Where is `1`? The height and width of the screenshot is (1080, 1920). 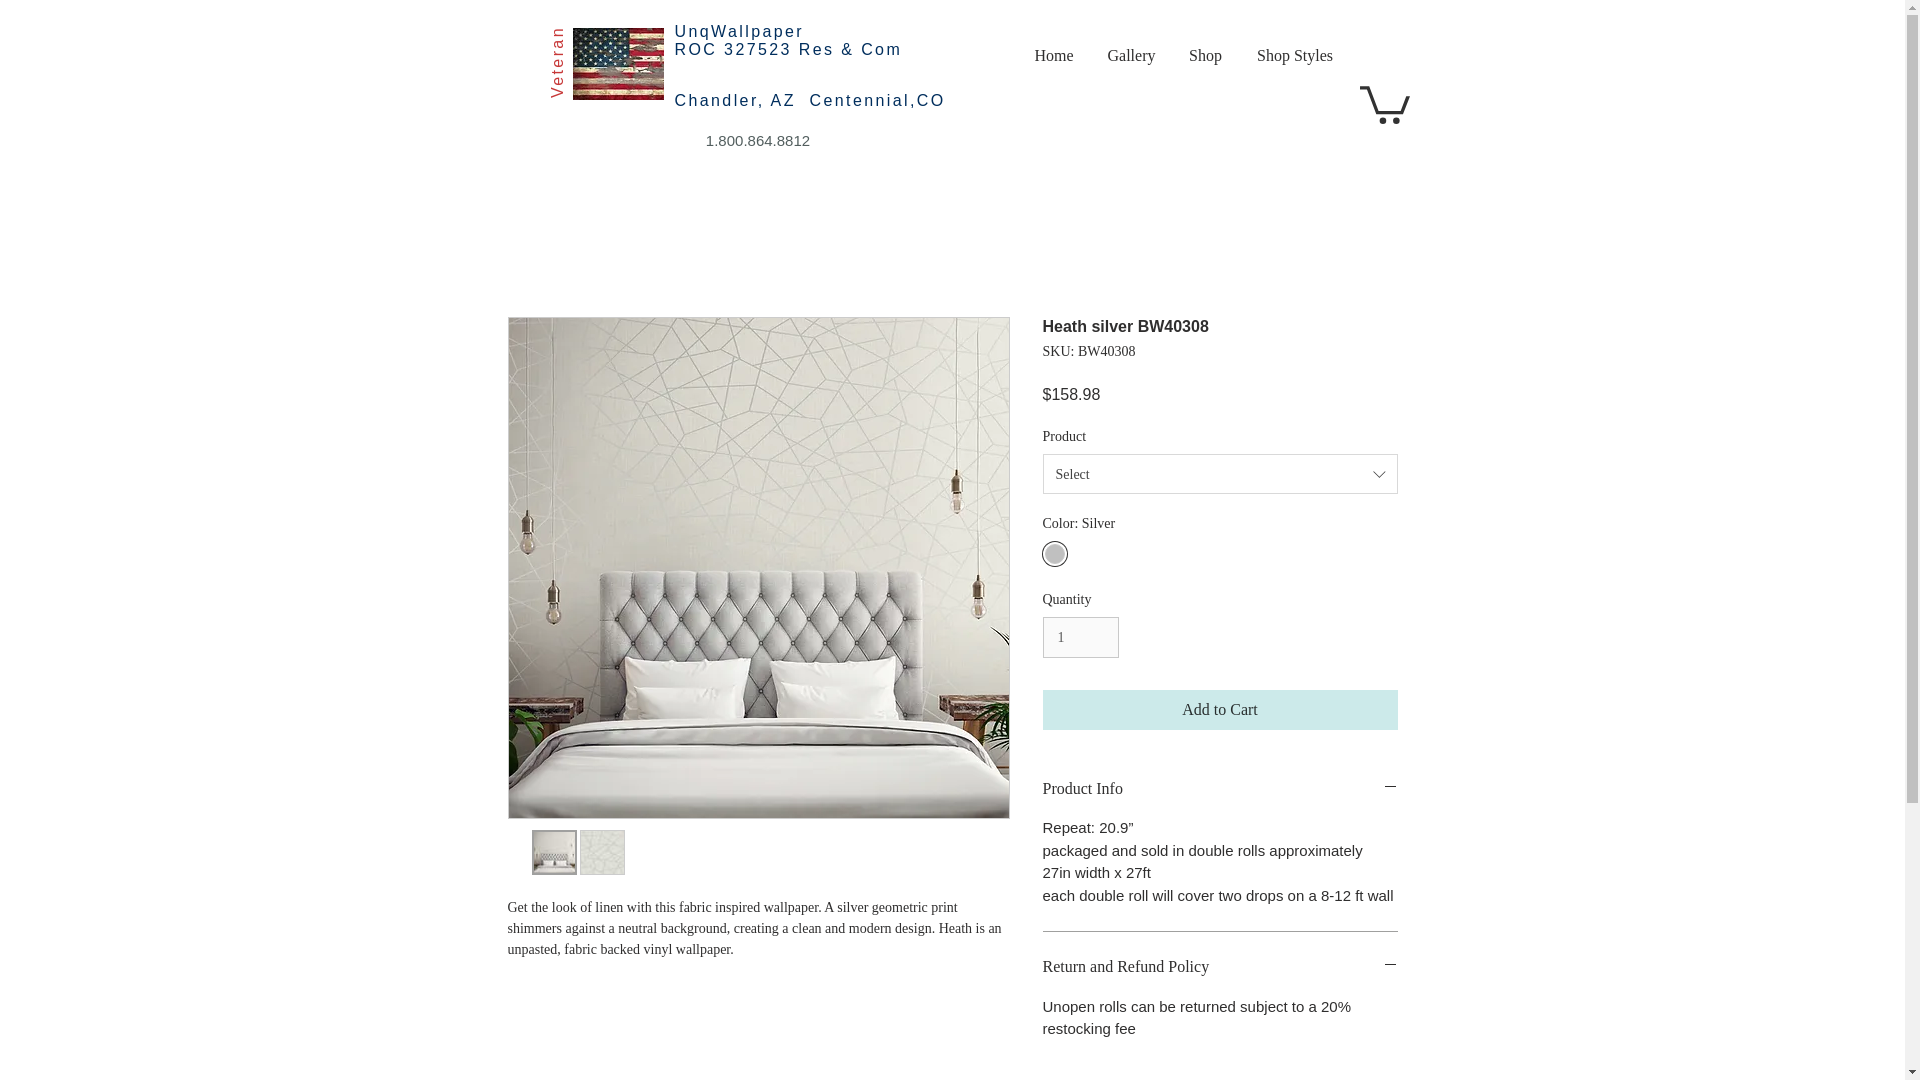 1 is located at coordinates (1080, 636).